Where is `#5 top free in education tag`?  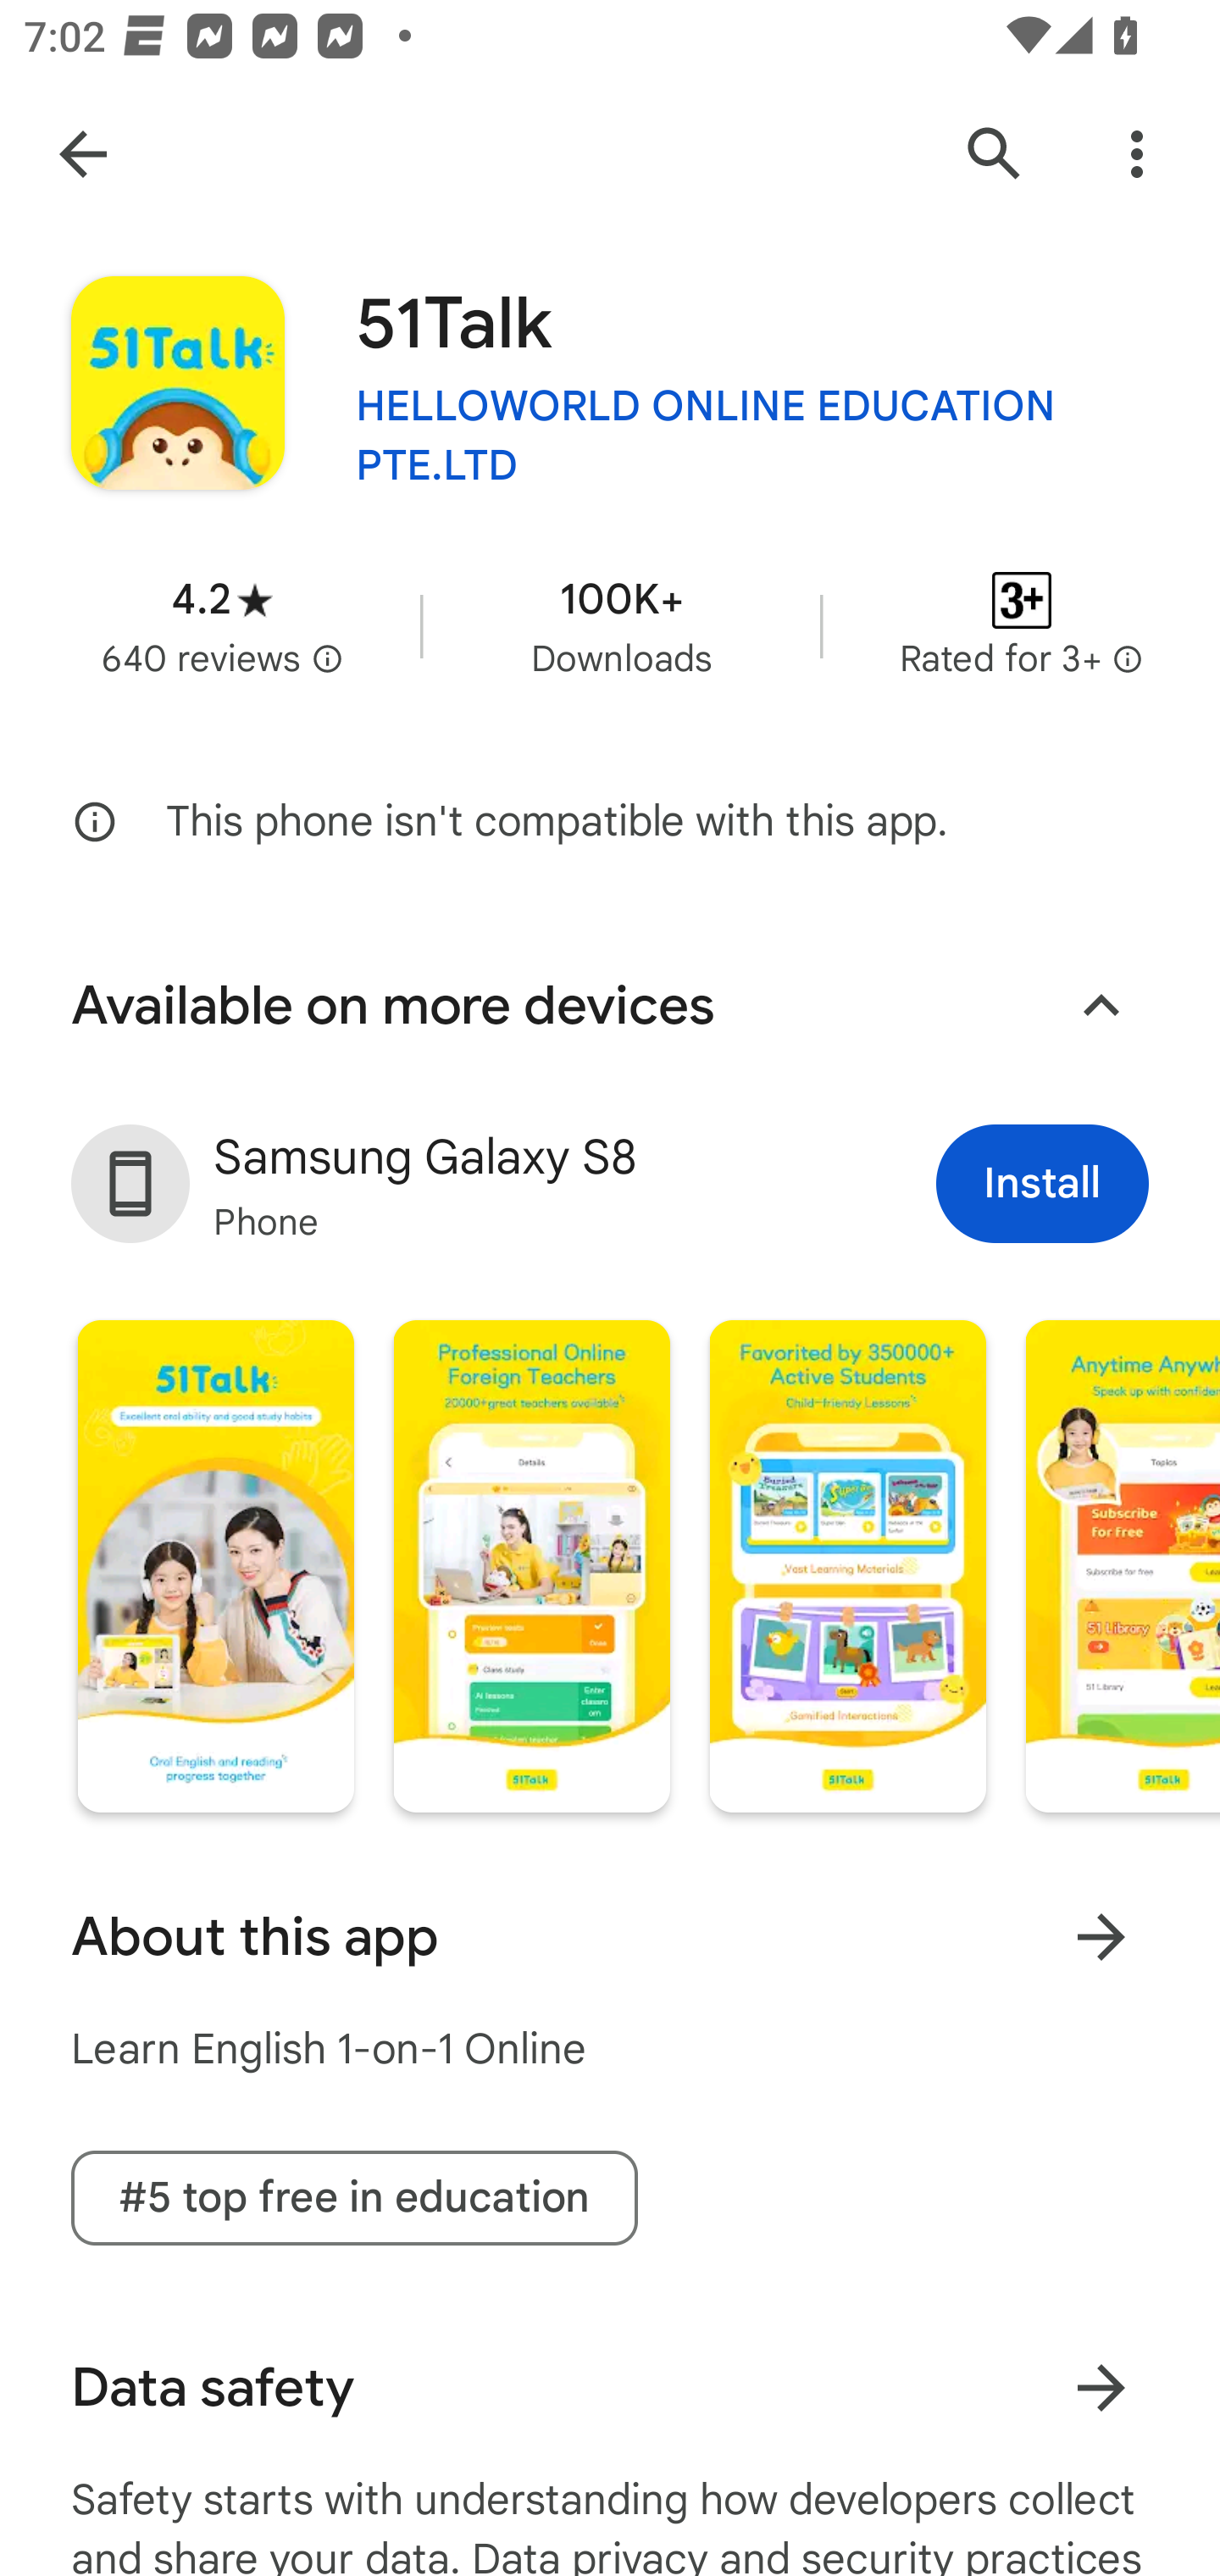
#5 top free in education tag is located at coordinates (354, 2198).